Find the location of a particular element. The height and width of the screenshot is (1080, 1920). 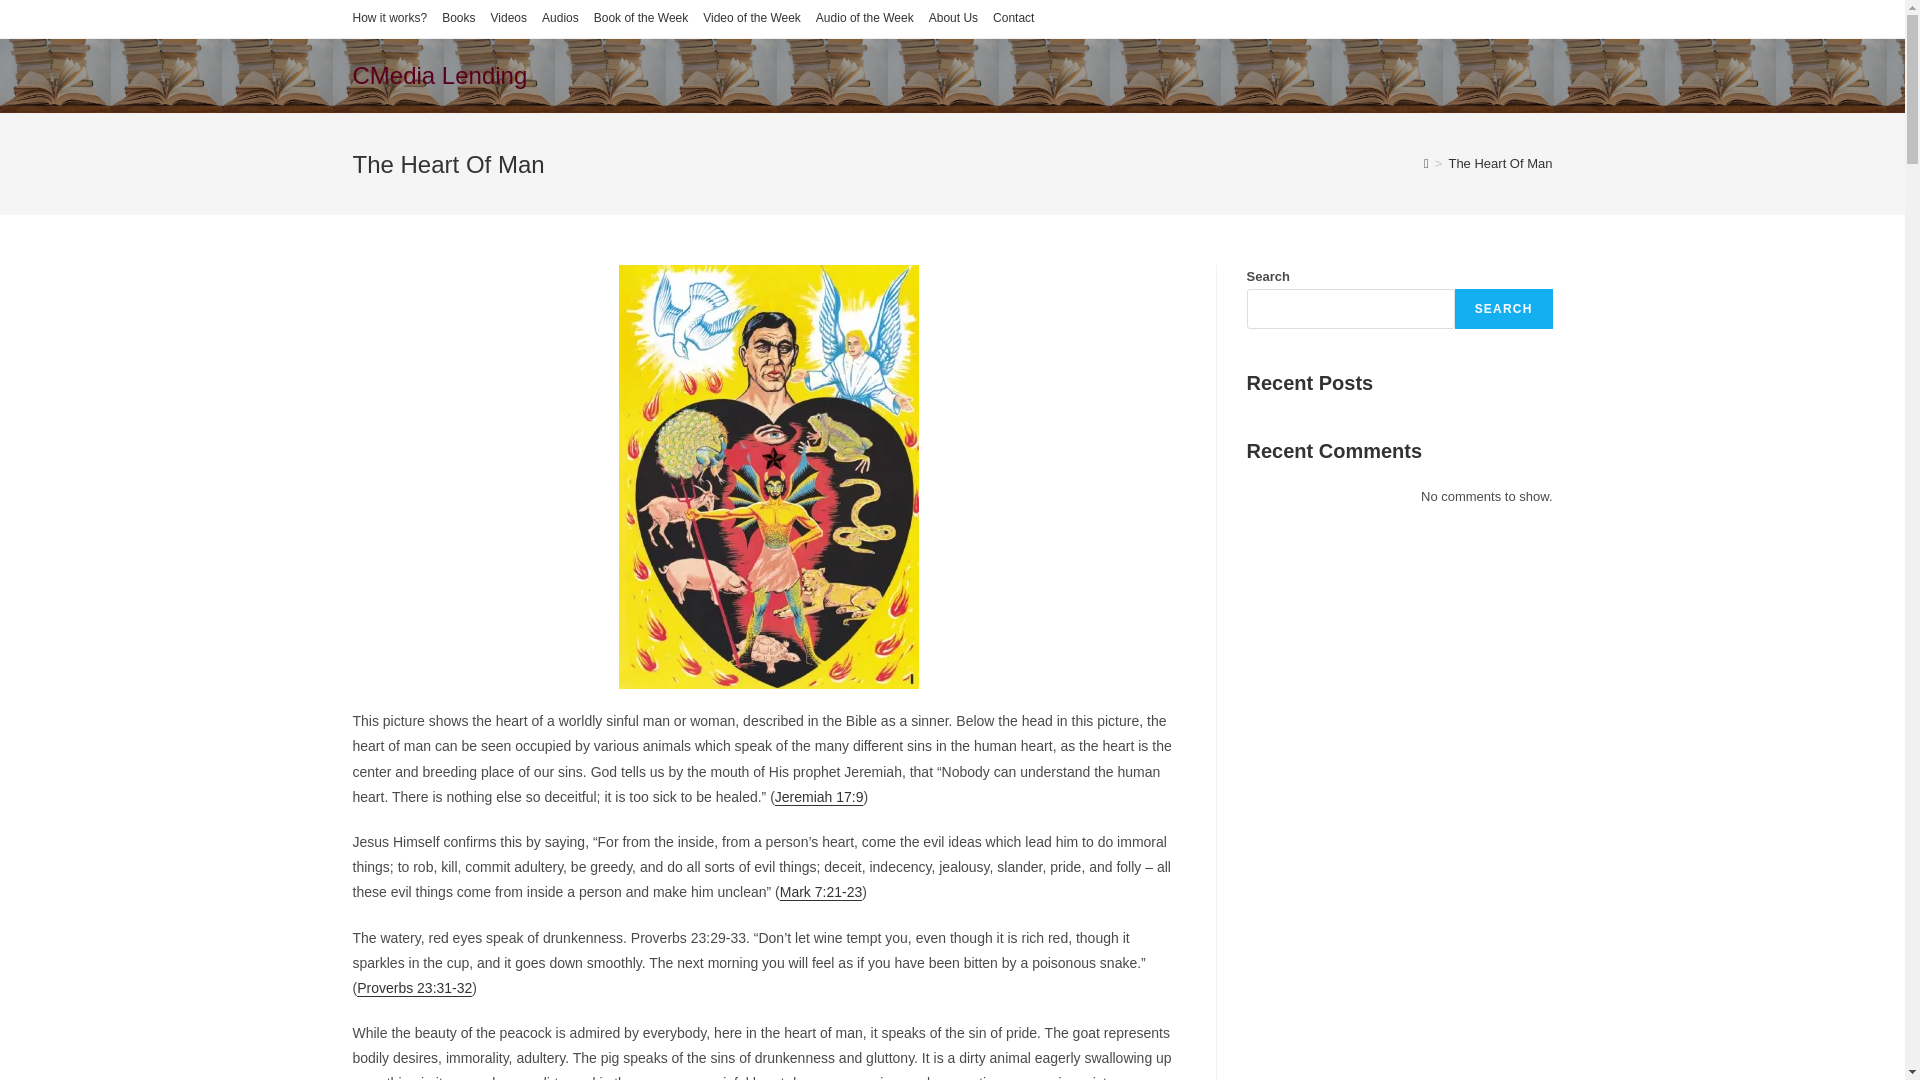

SEARCH is located at coordinates (1504, 309).